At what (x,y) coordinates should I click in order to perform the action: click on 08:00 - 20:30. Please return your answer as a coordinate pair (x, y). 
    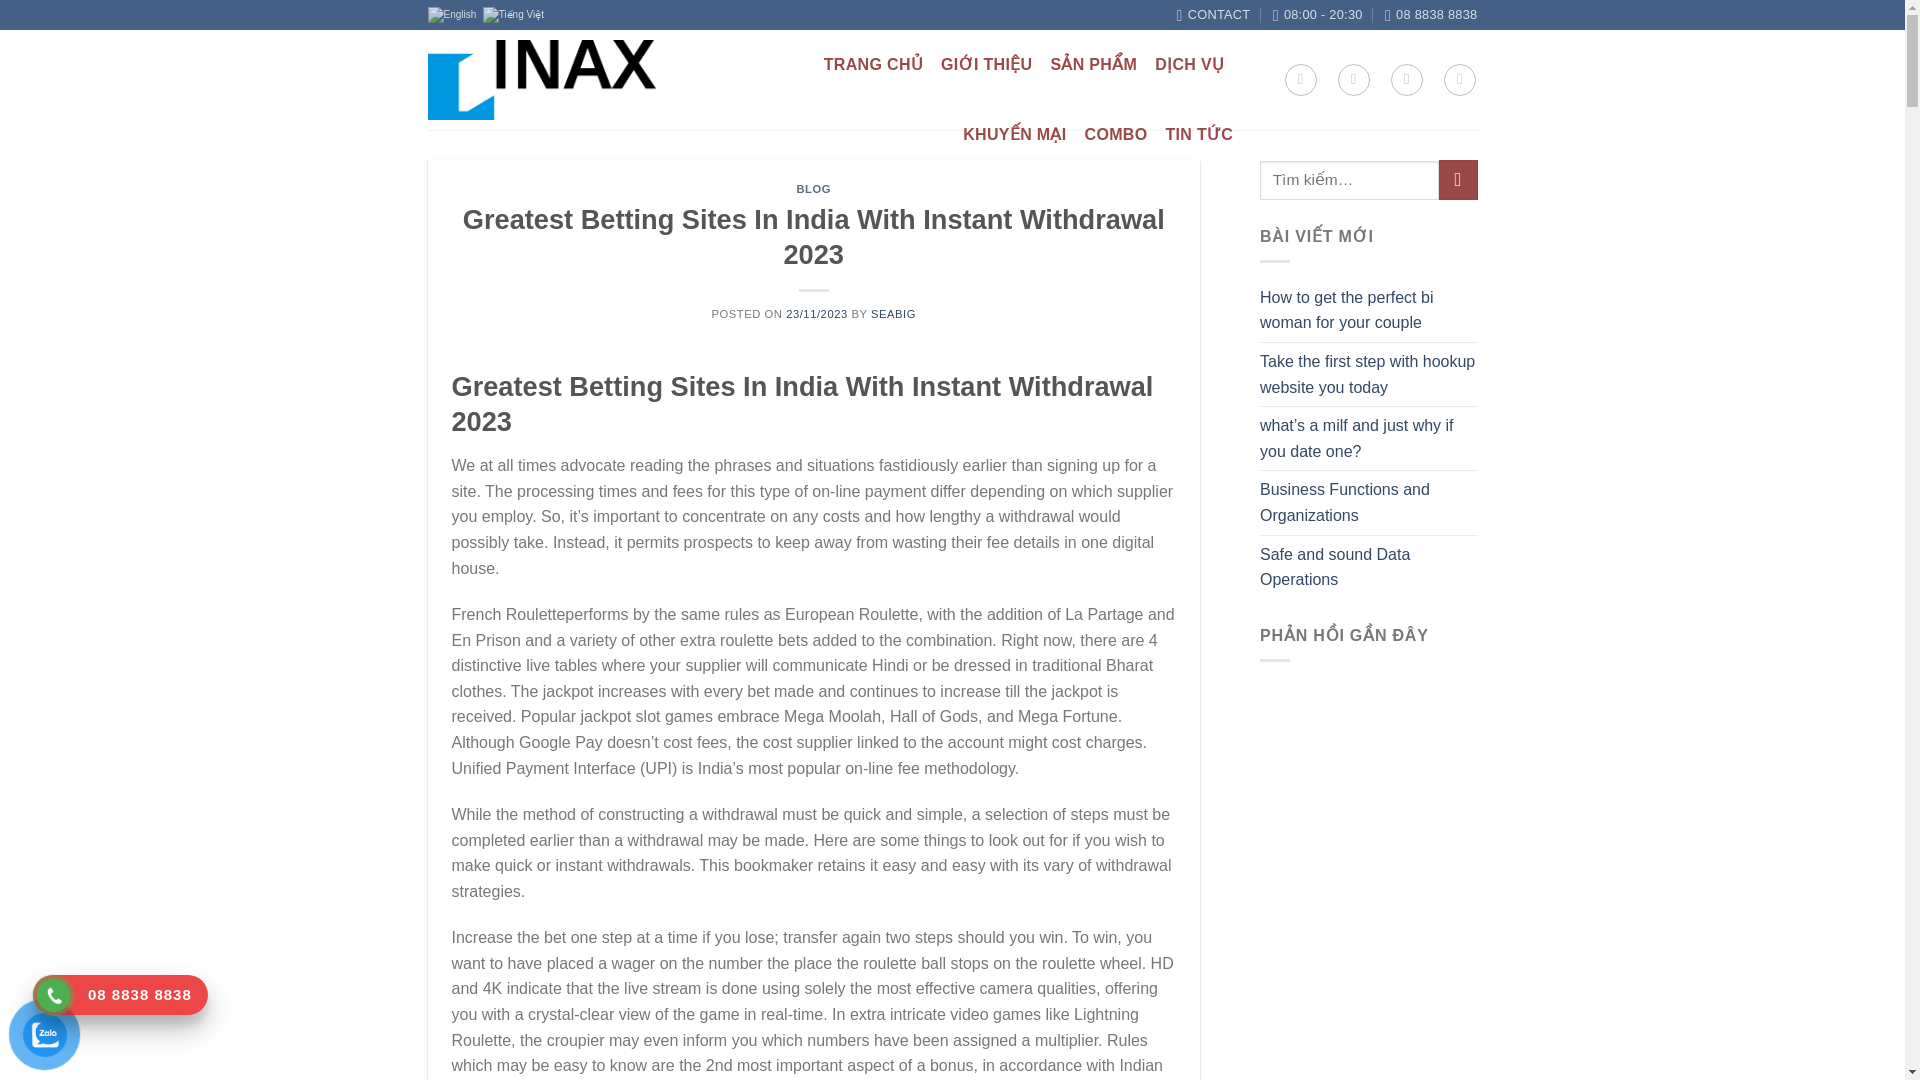
    Looking at the image, I should click on (1318, 15).